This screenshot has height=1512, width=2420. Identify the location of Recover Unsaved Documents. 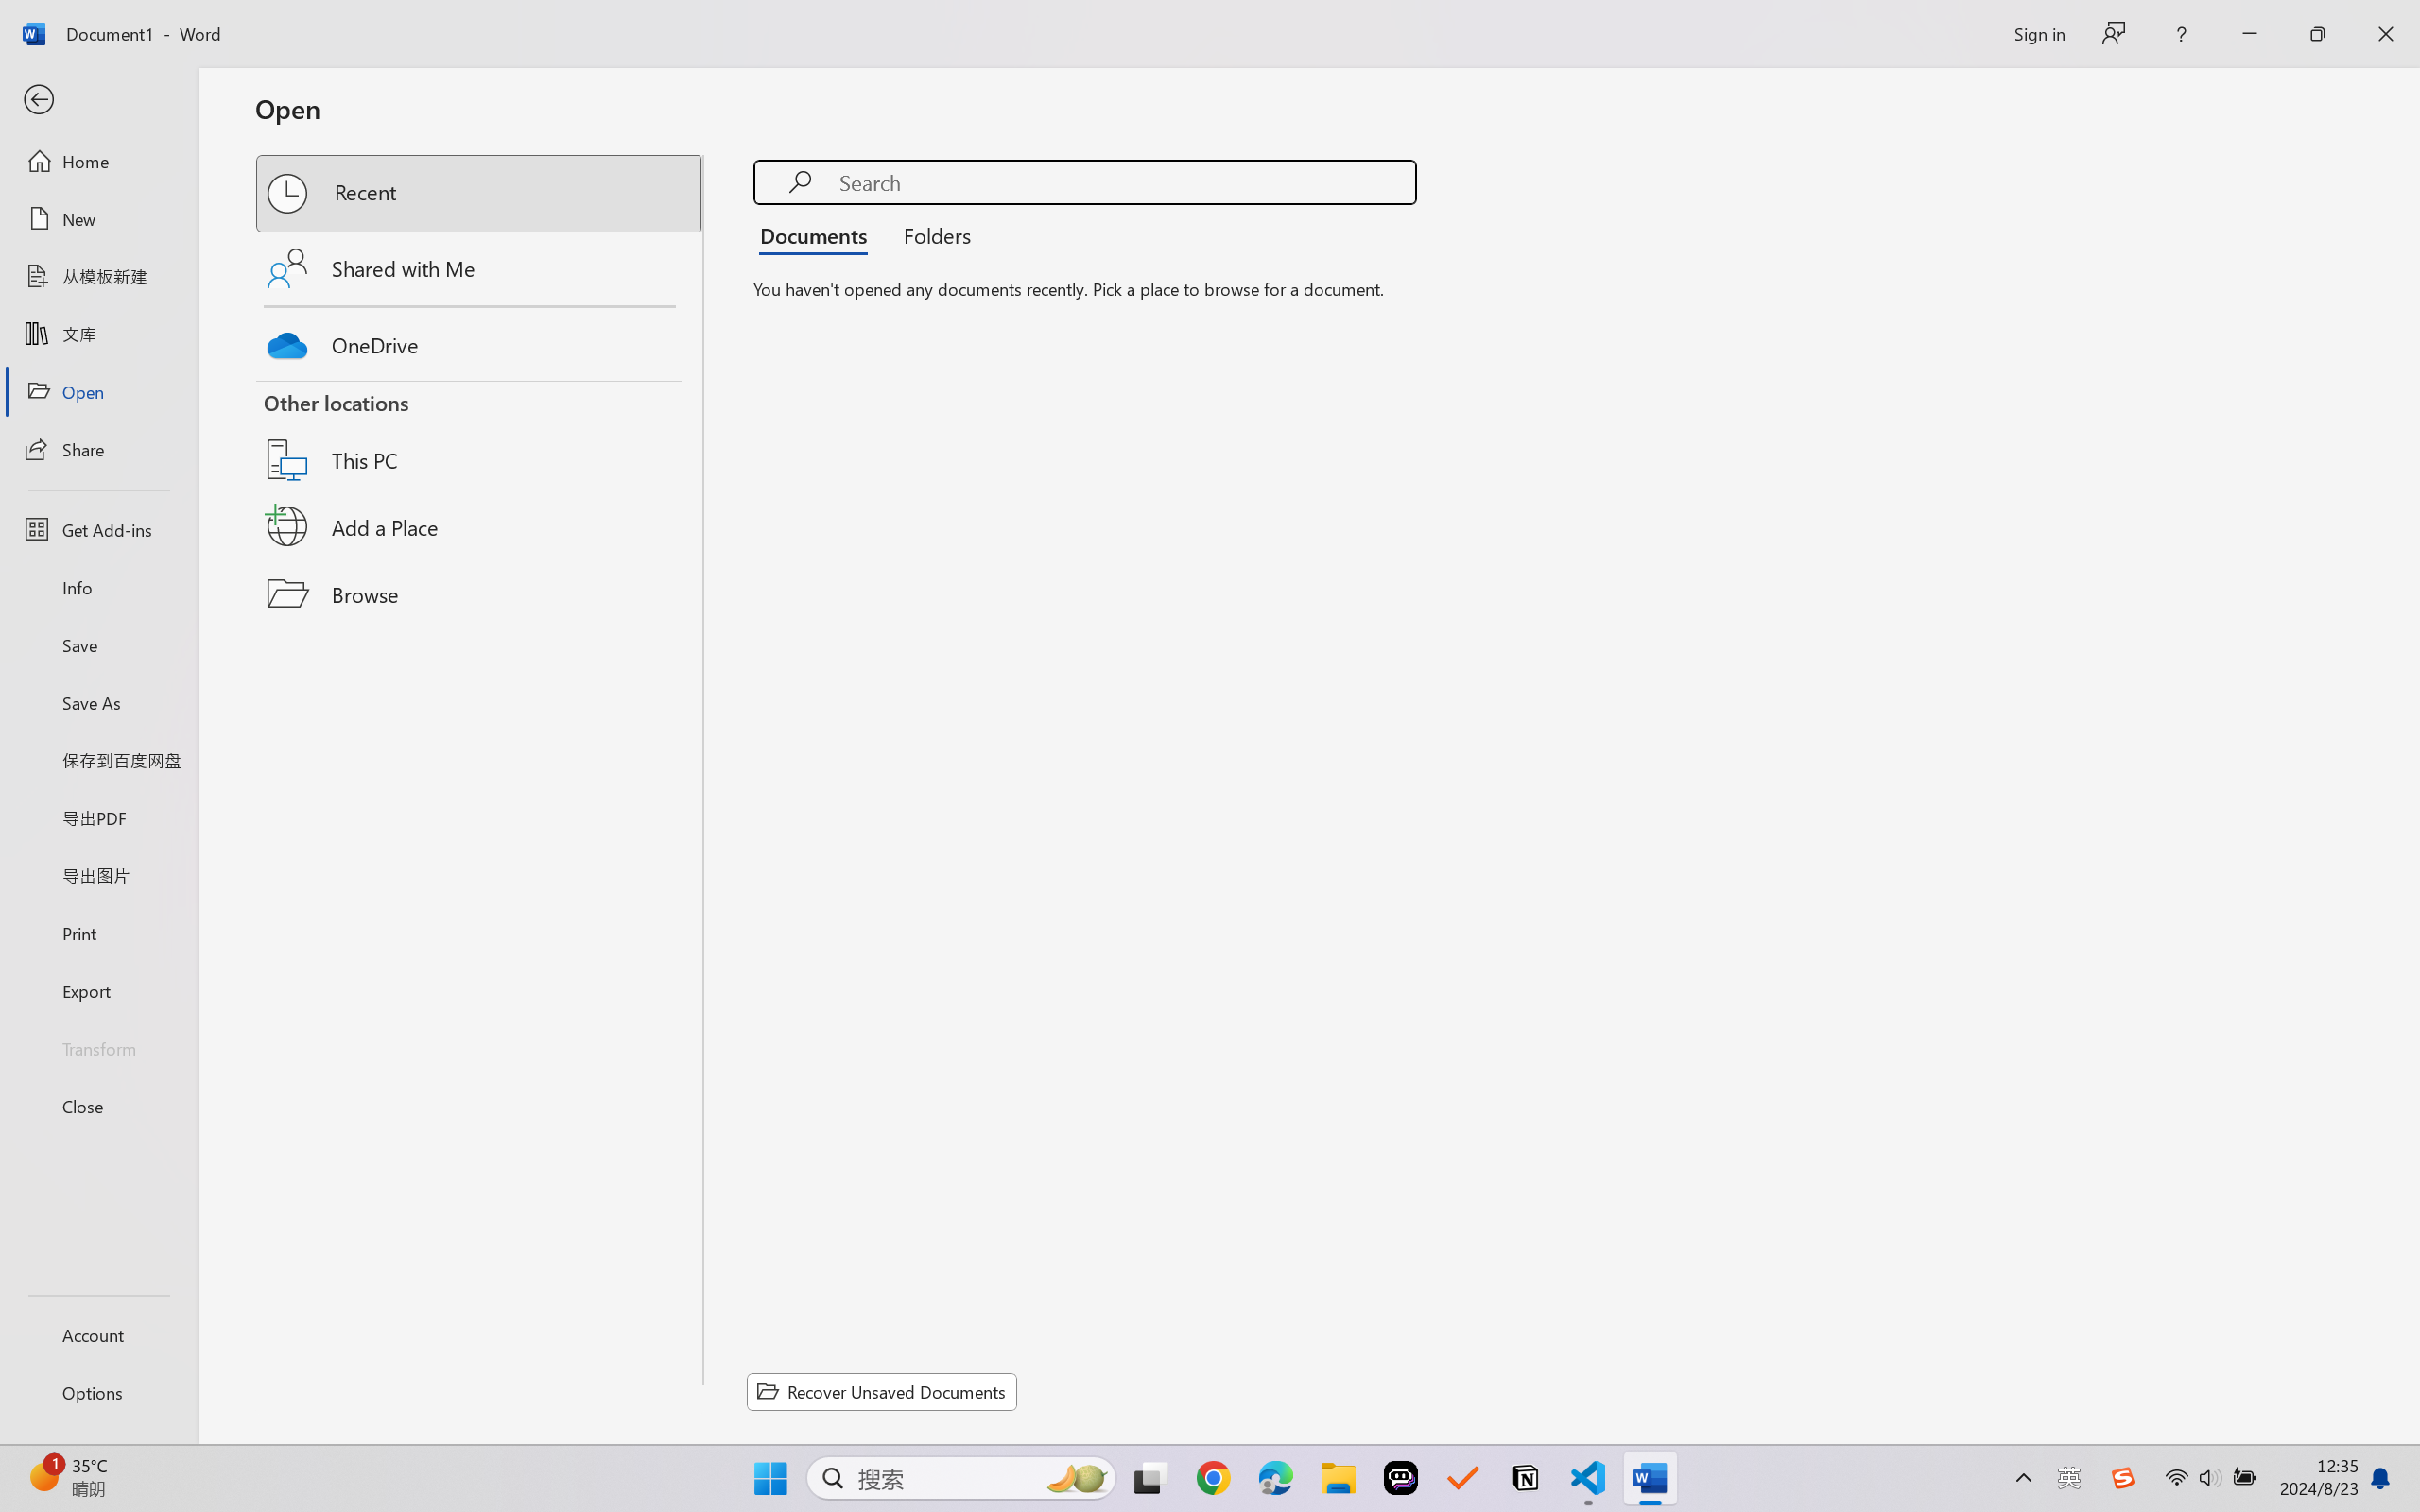
(882, 1391).